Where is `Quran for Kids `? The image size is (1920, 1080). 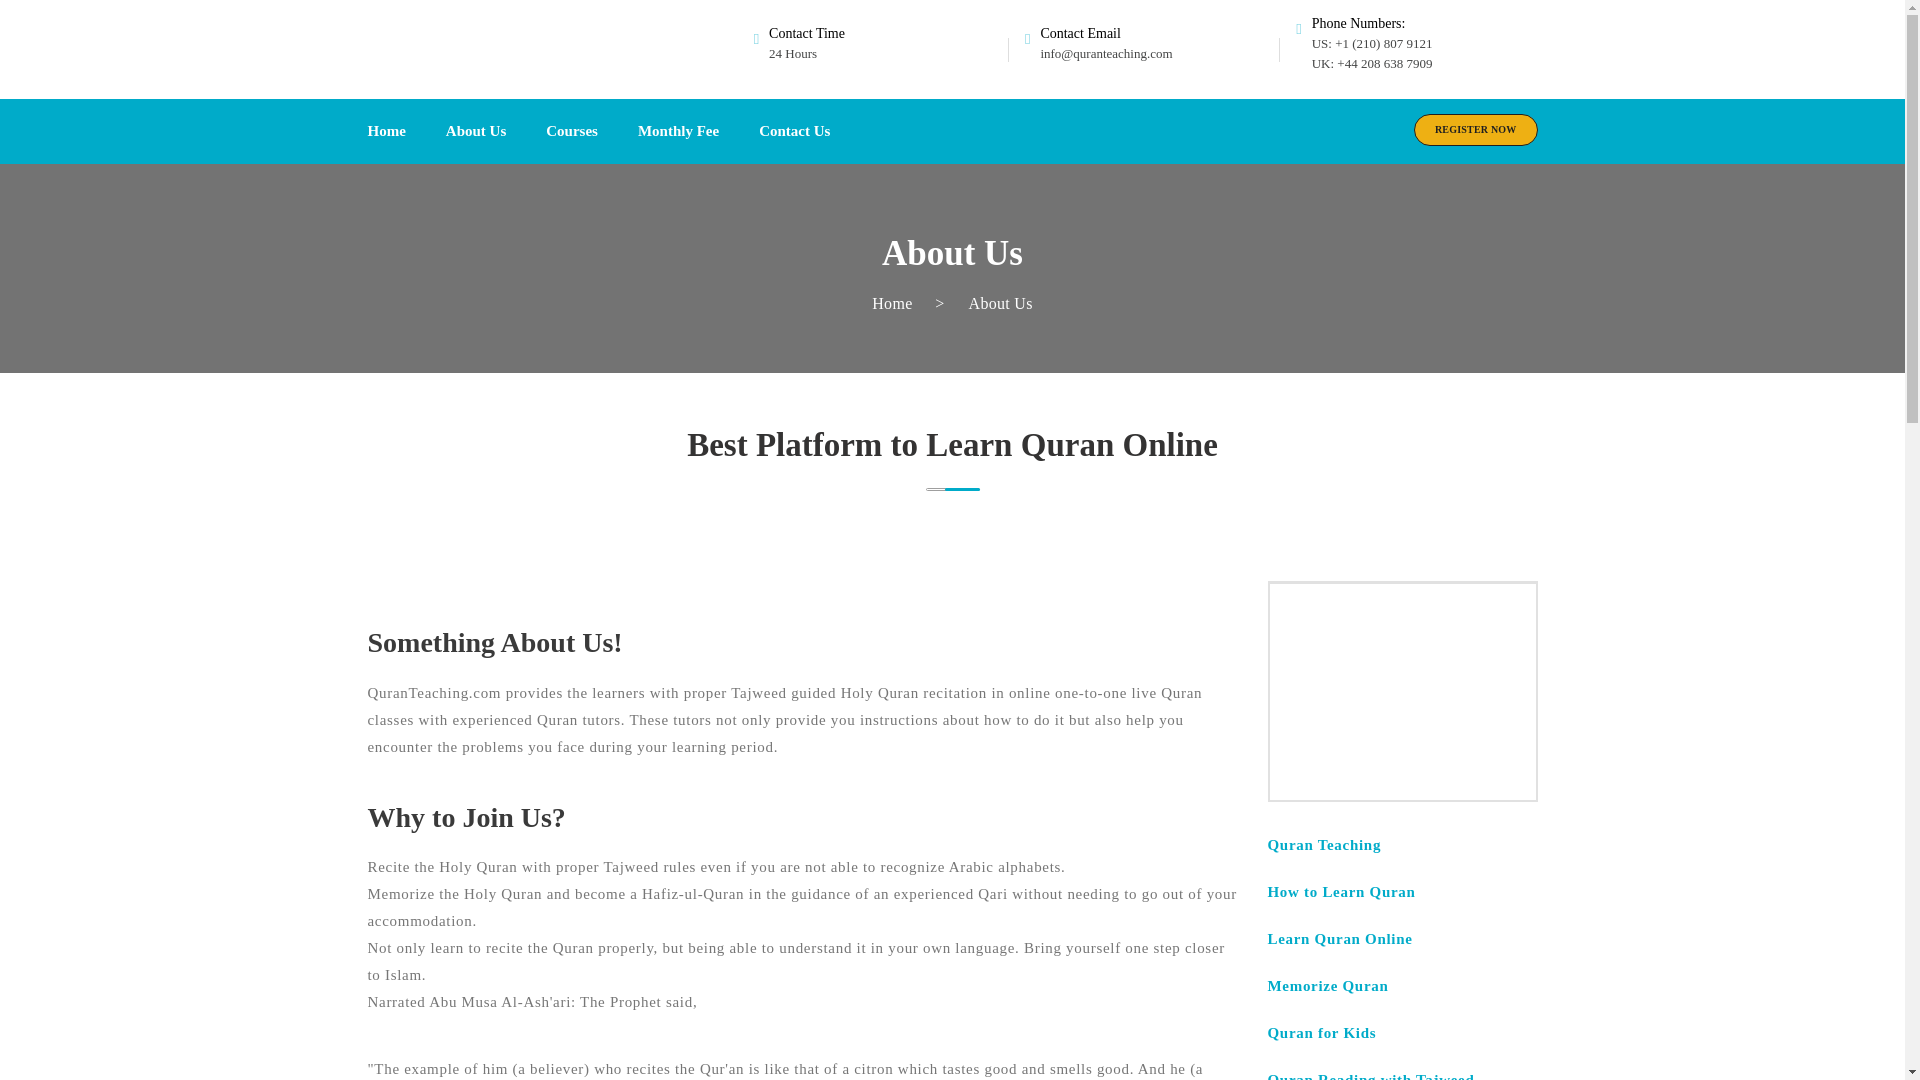
Quran for Kids  is located at coordinates (1324, 1032).